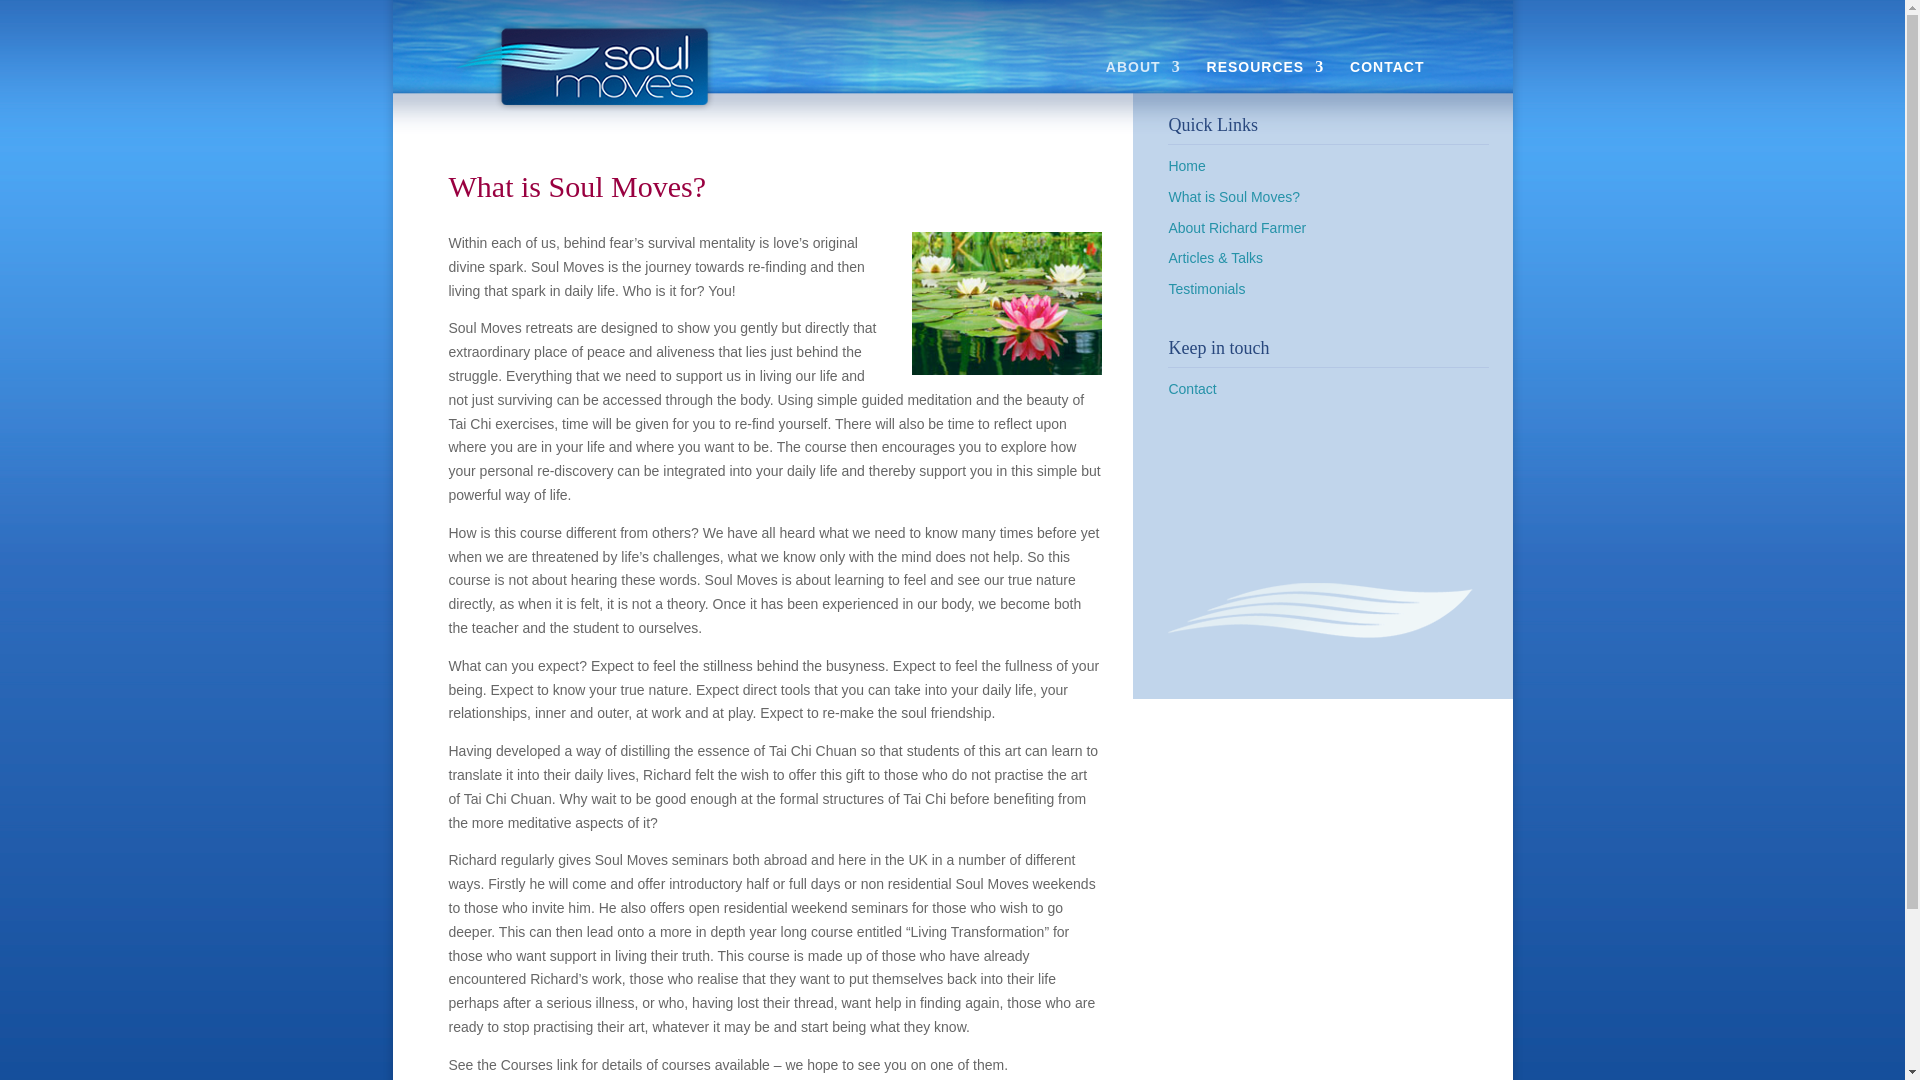 This screenshot has width=1920, height=1080. I want to click on What is Soul Moves?, so click(1233, 197).